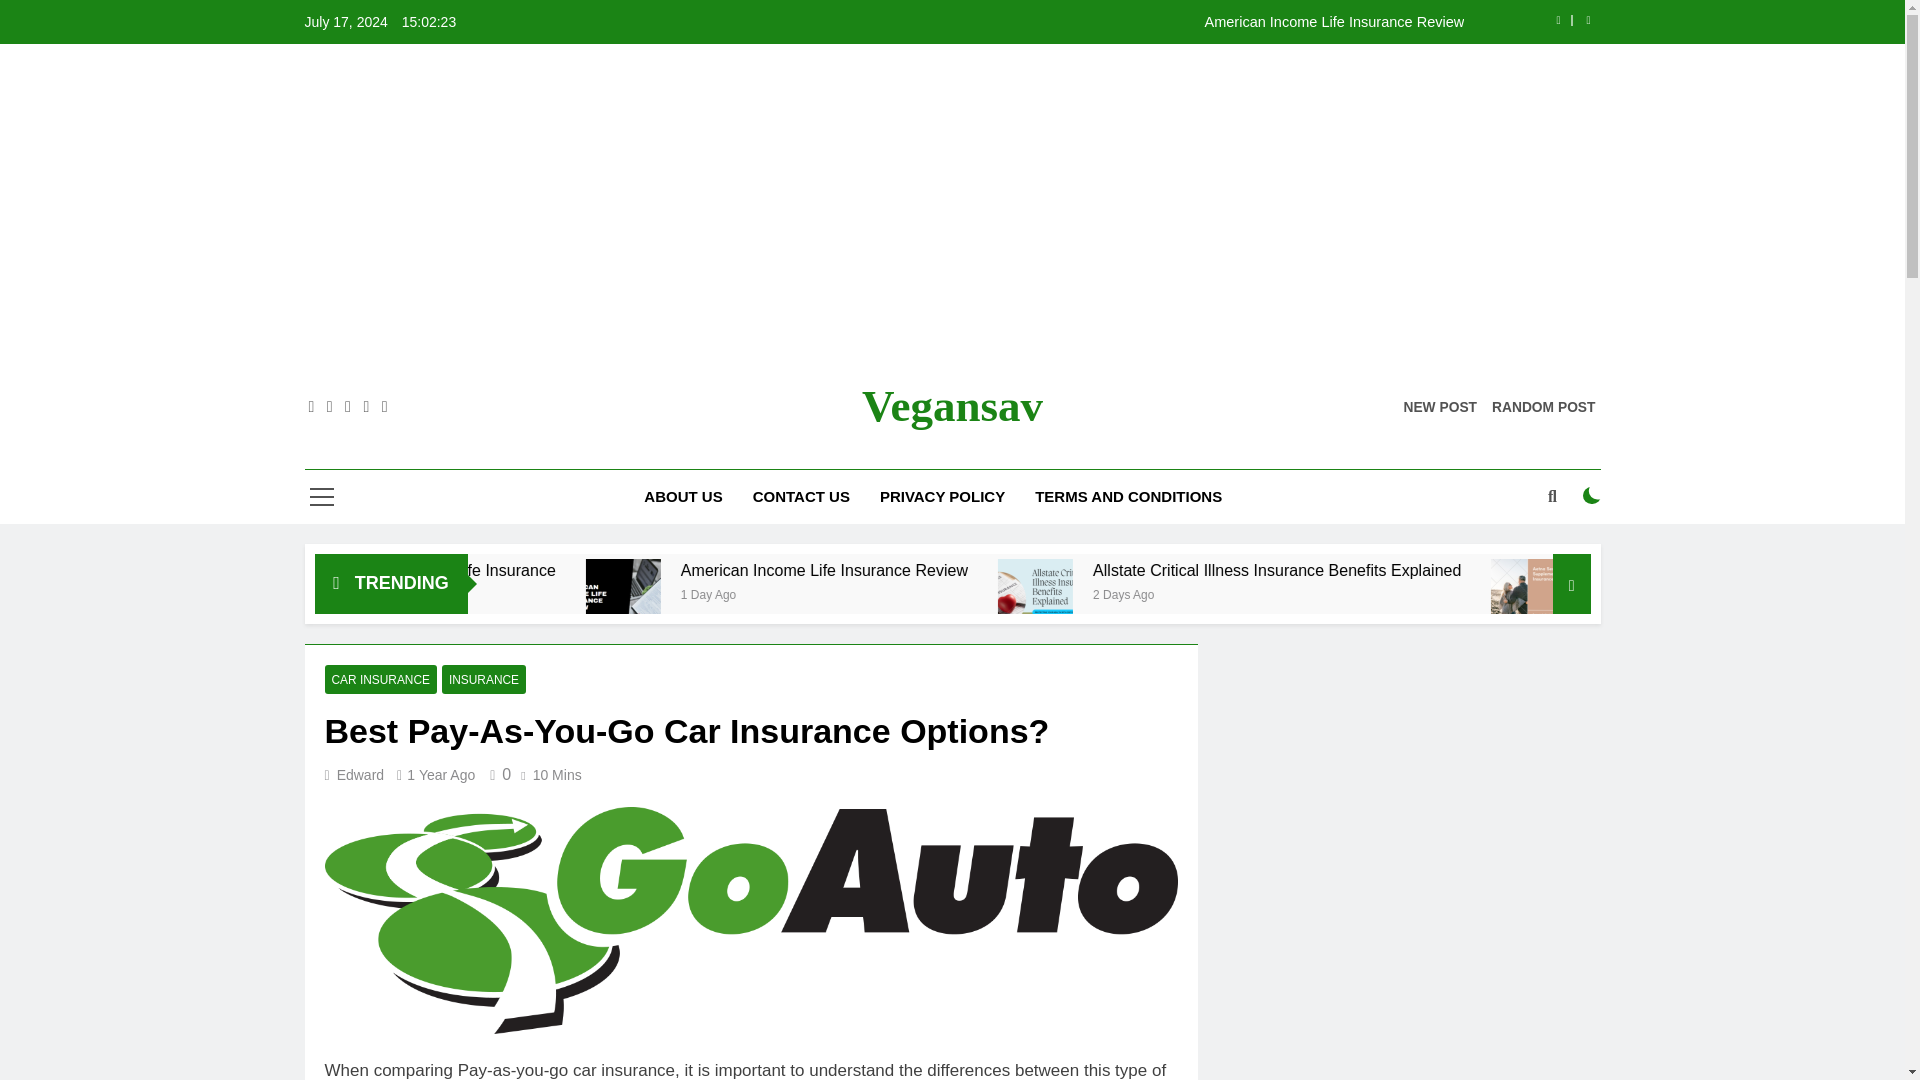 The width and height of the screenshot is (1920, 1080). Describe the element at coordinates (1128, 496) in the screenshot. I see `TERMS AND CONDITIONS` at that location.